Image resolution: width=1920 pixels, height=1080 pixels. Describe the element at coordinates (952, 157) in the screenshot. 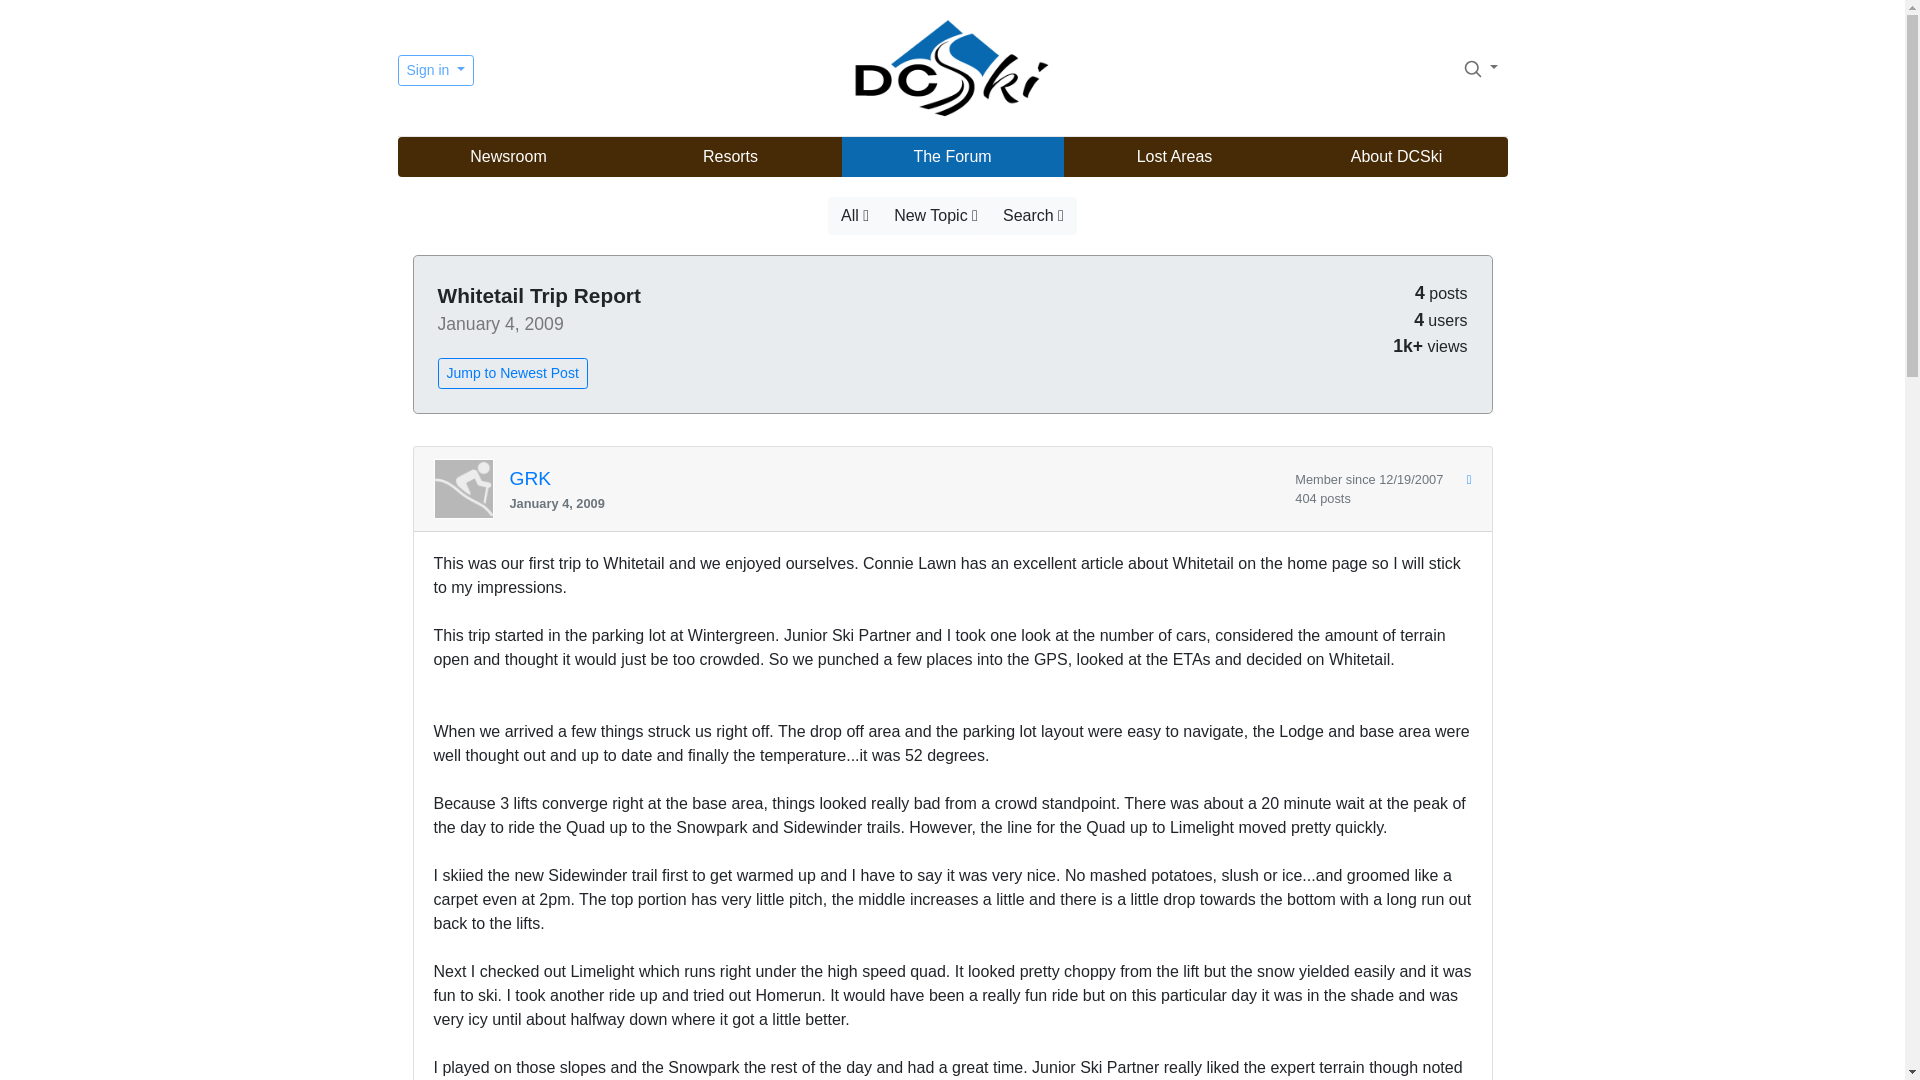

I see `The Forum` at that location.